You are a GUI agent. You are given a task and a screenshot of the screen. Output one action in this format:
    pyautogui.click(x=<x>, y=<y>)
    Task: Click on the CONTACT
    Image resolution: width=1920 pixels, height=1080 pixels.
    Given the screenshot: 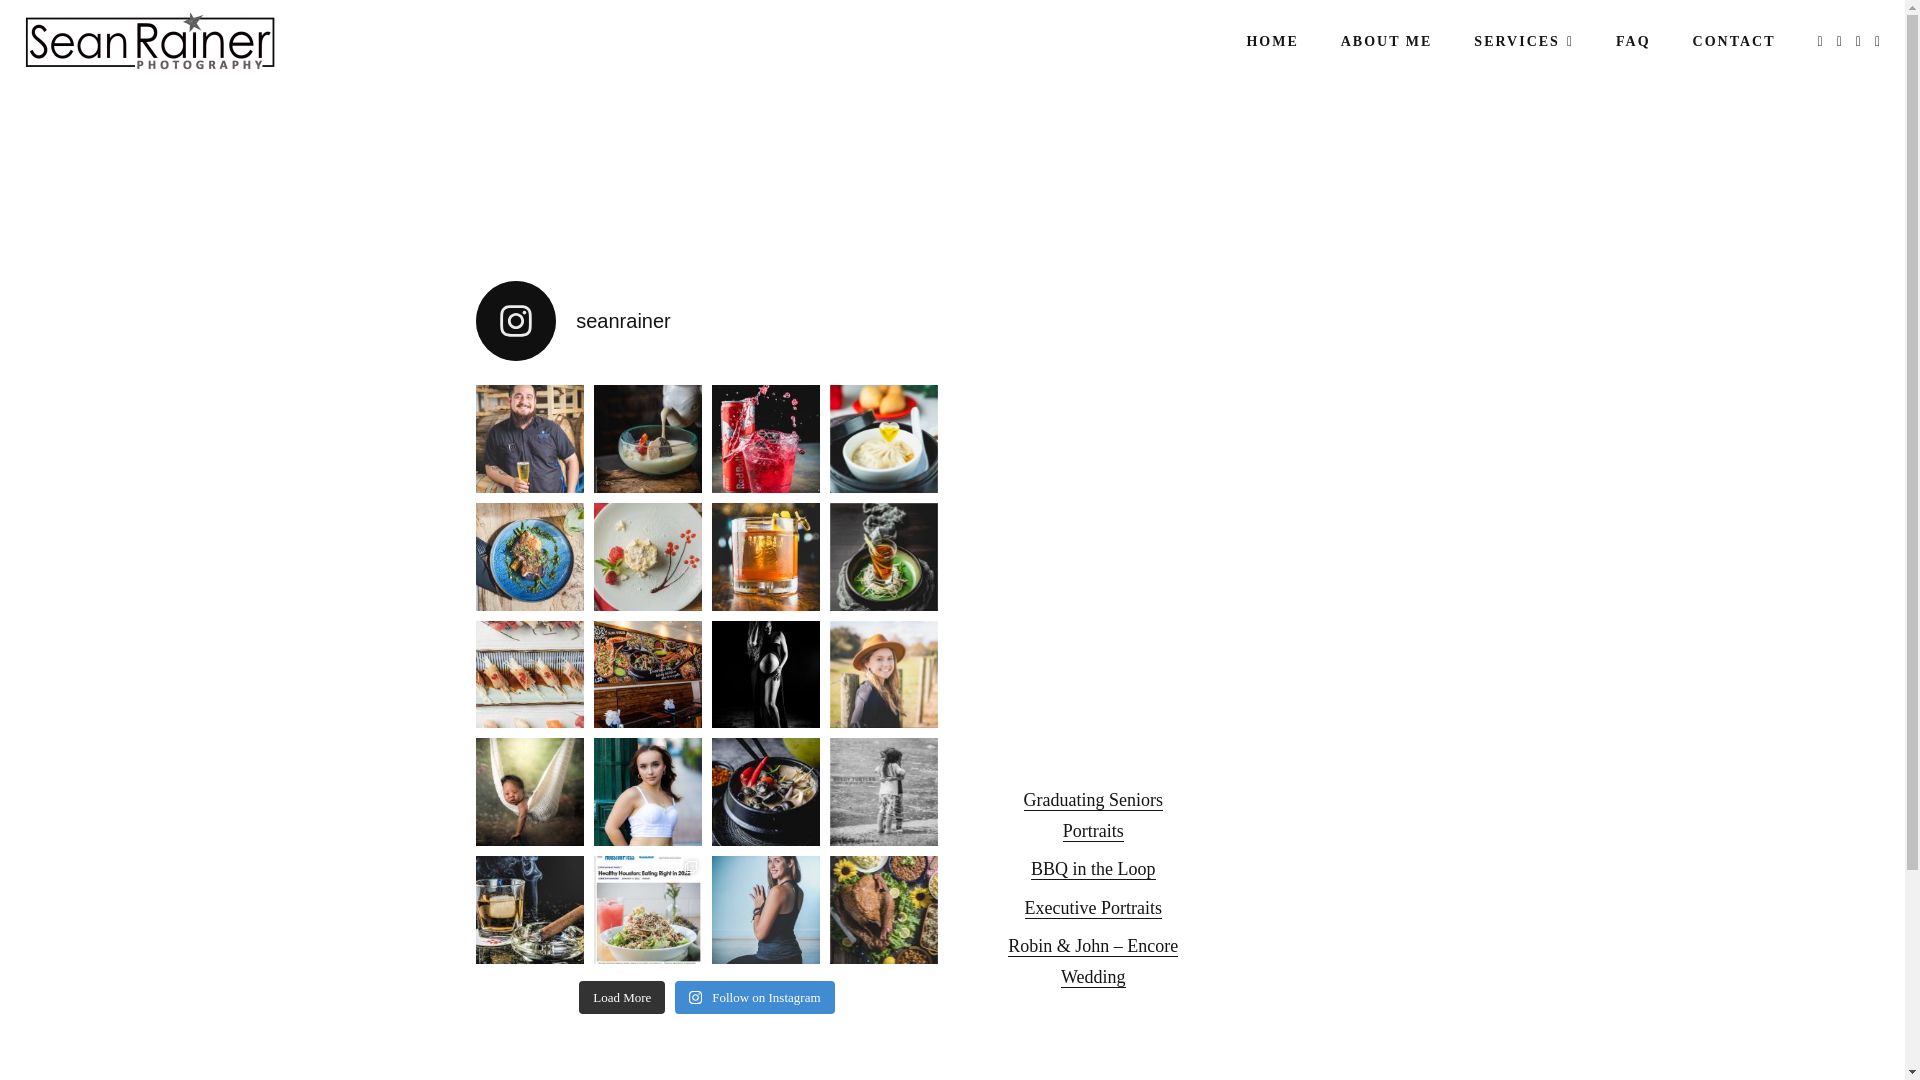 What is the action you would take?
    pyautogui.click(x=1734, y=41)
    